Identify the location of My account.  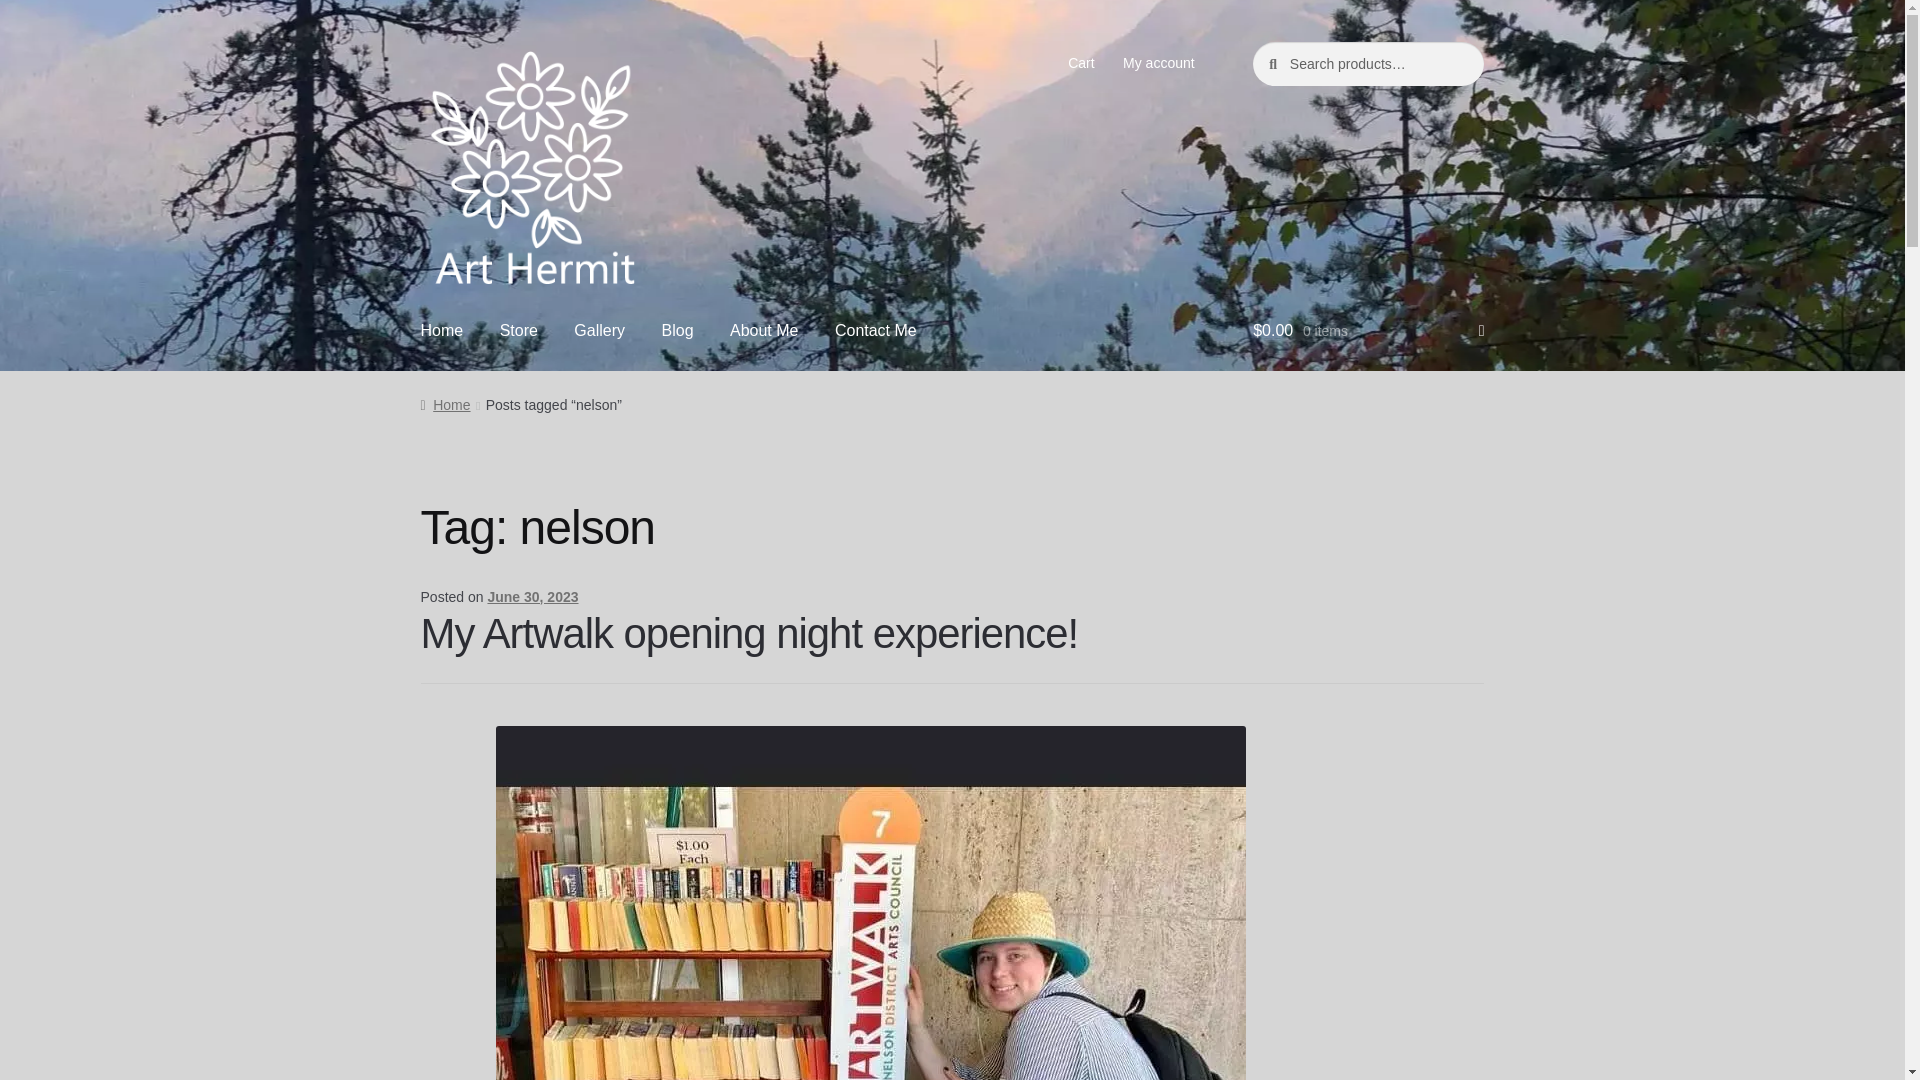
(1159, 63).